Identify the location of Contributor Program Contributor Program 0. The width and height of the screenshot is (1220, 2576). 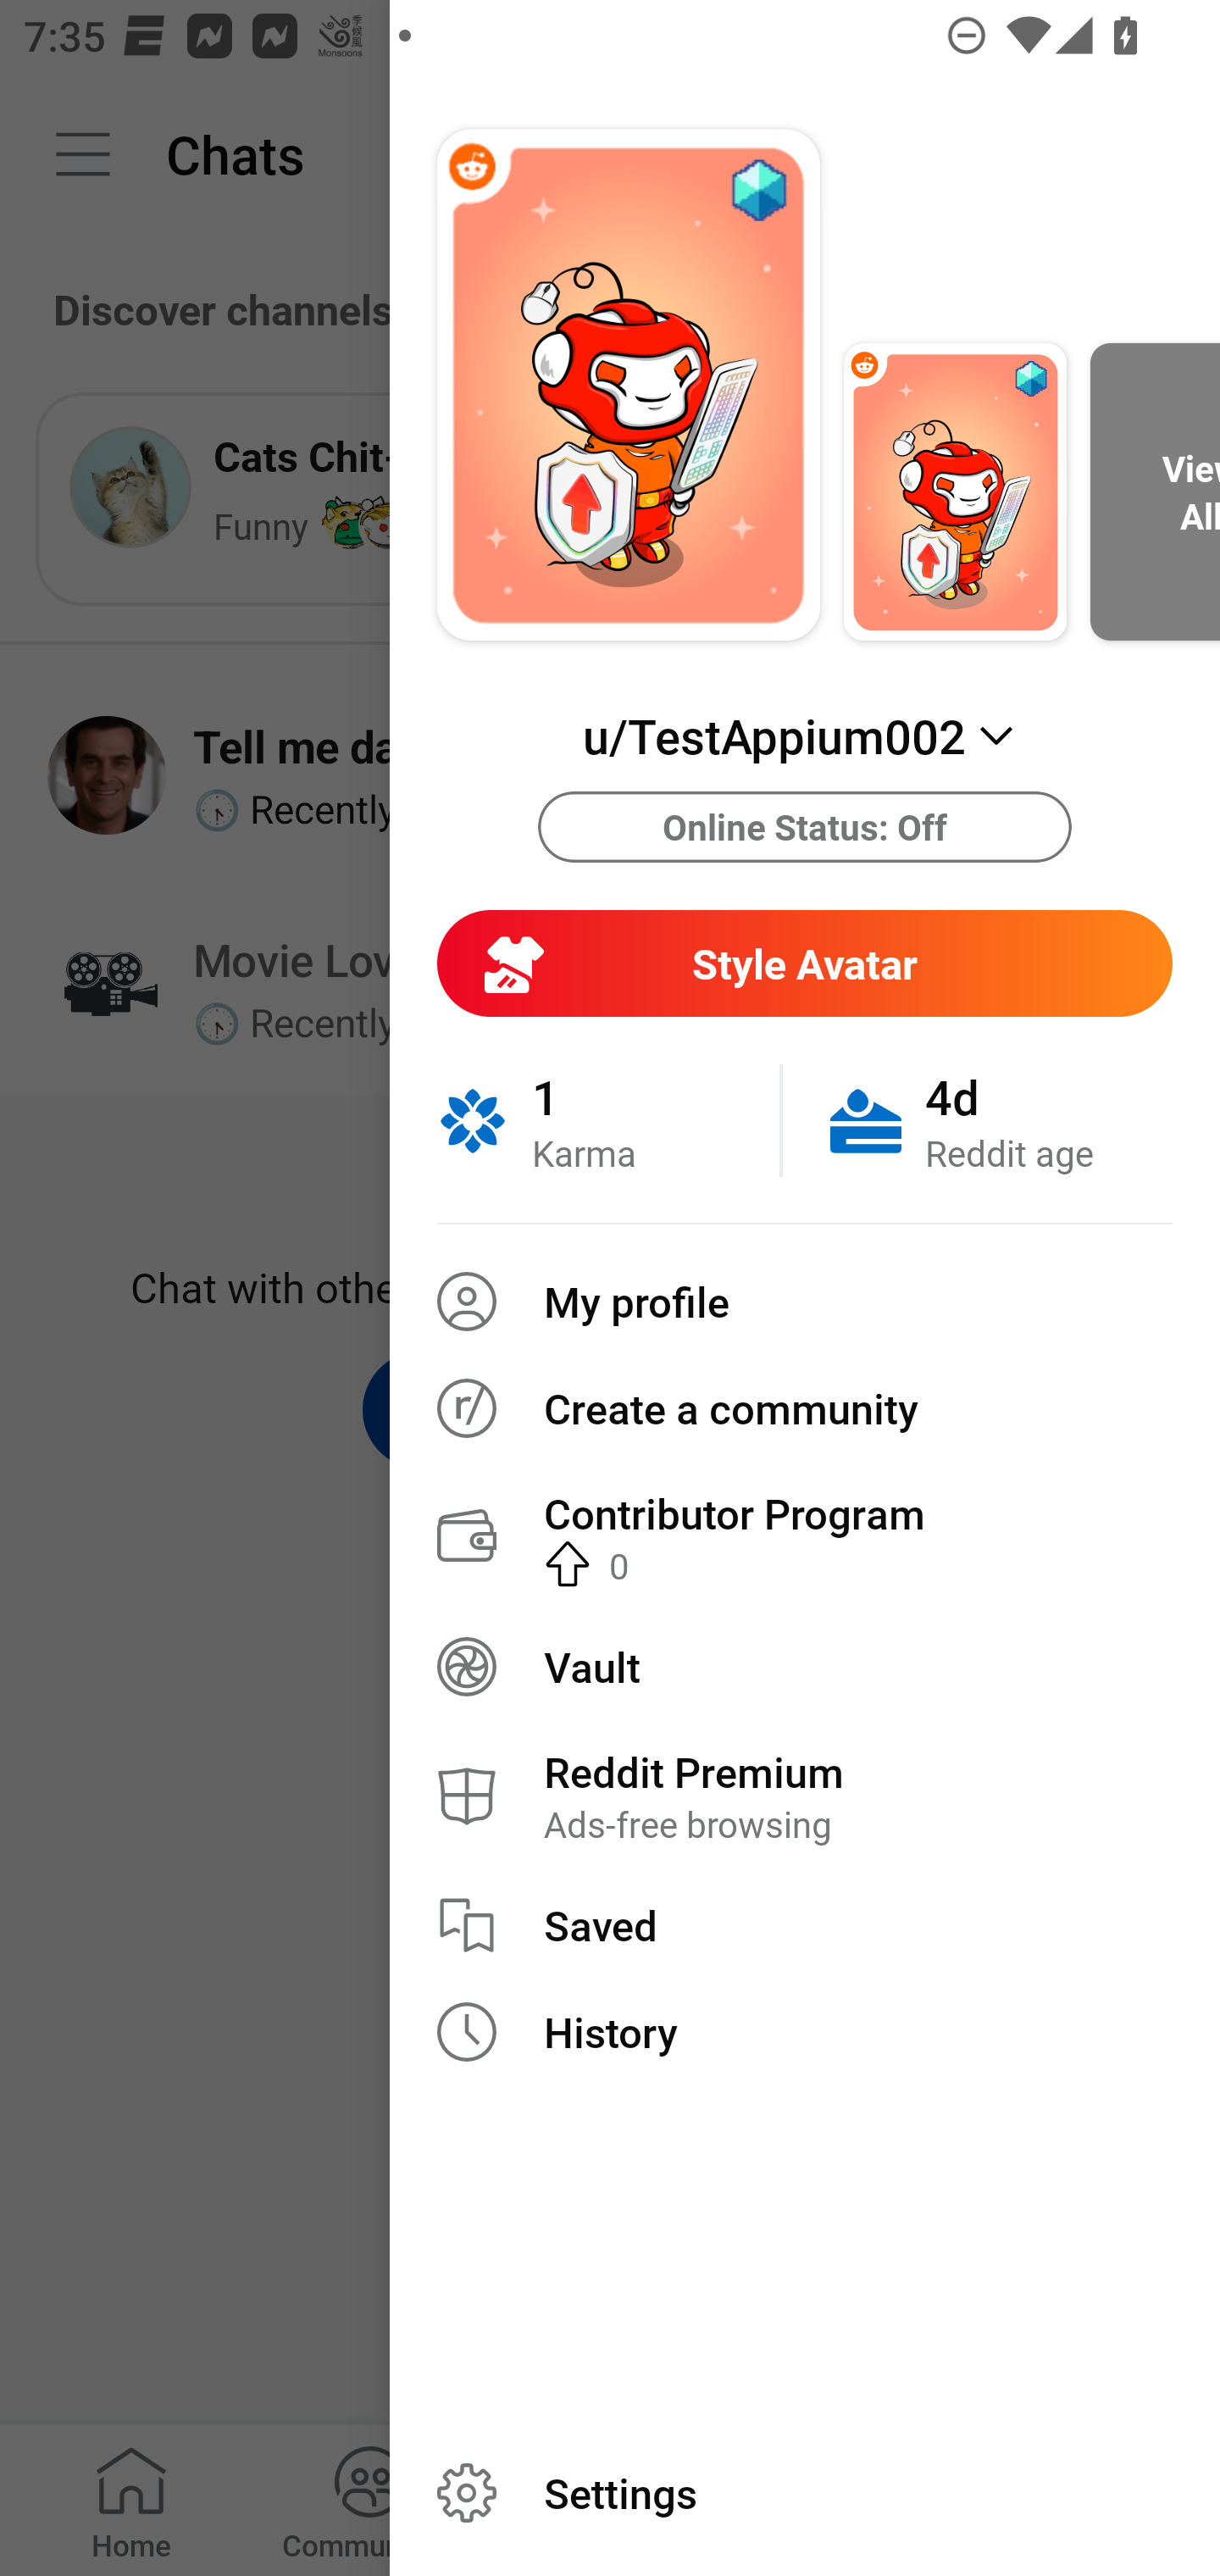
(805, 1536).